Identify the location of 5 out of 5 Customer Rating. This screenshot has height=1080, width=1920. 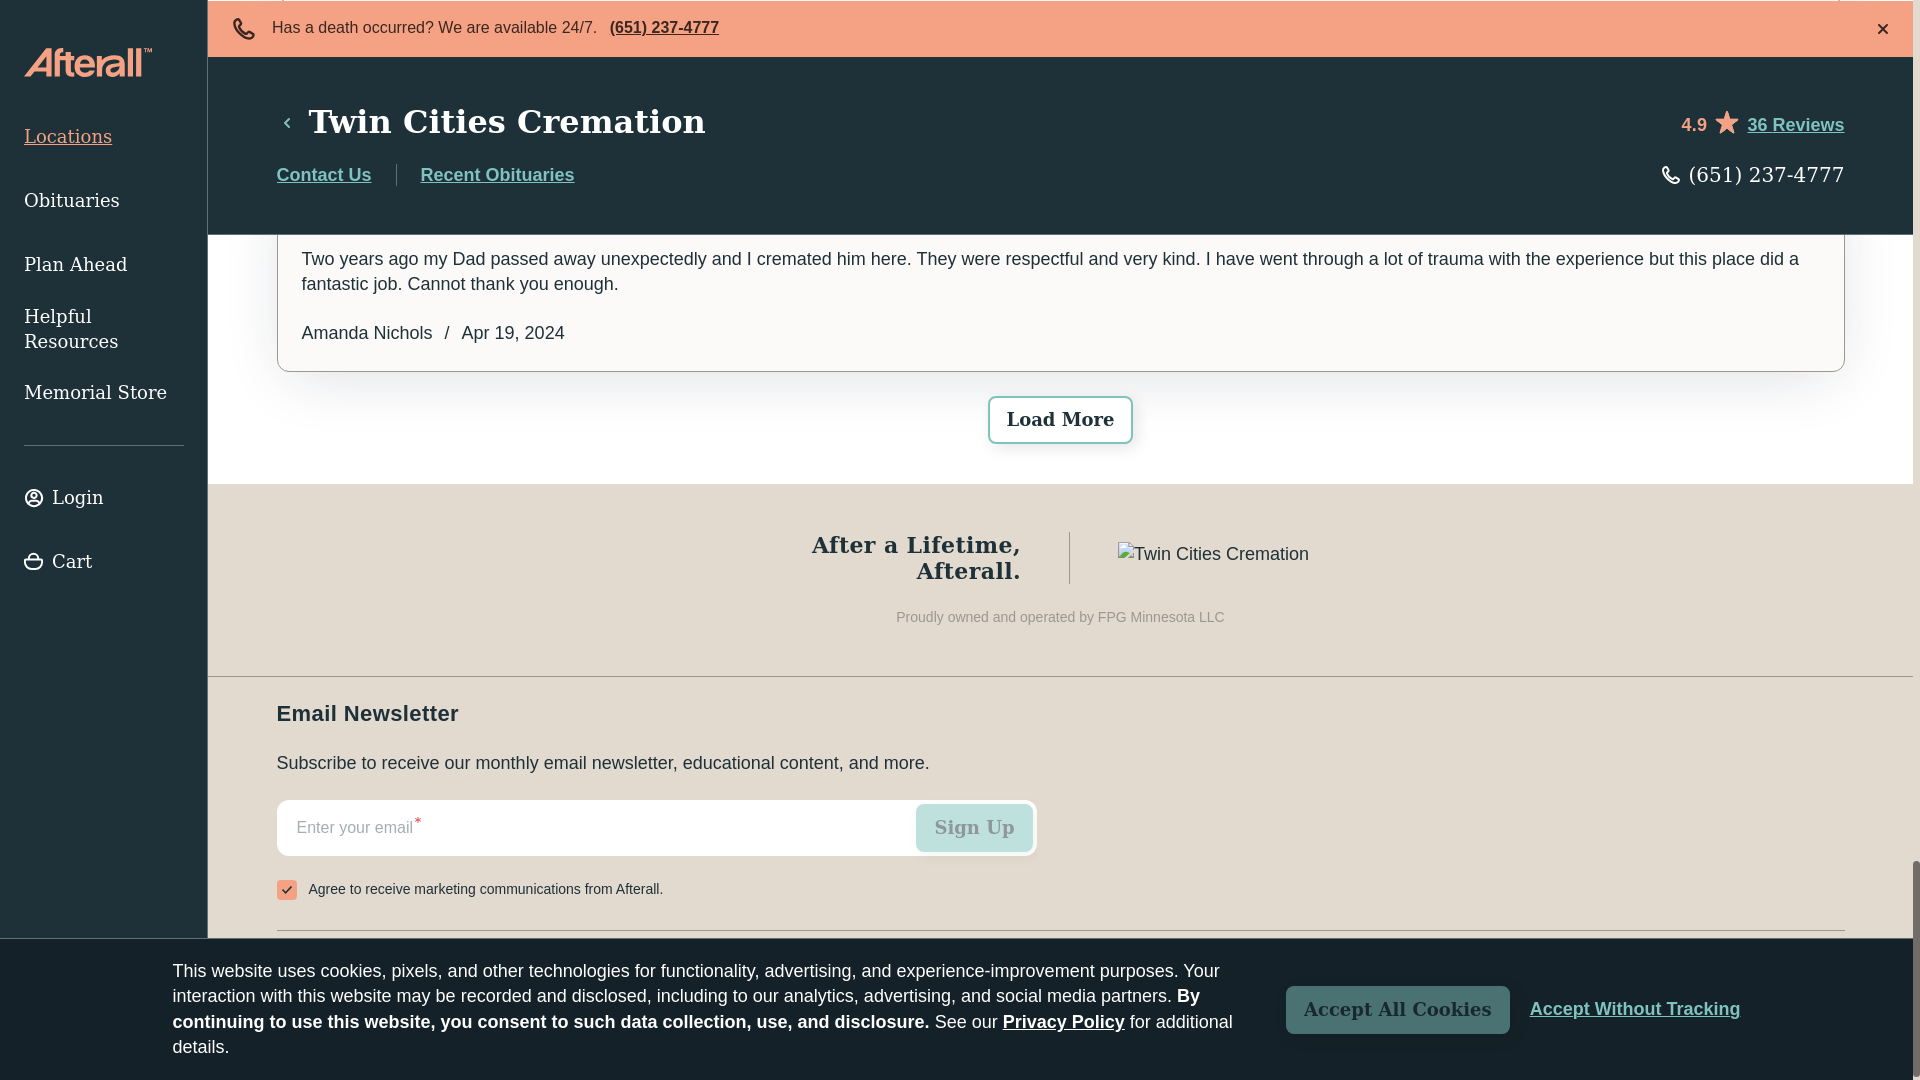
(1060, 210).